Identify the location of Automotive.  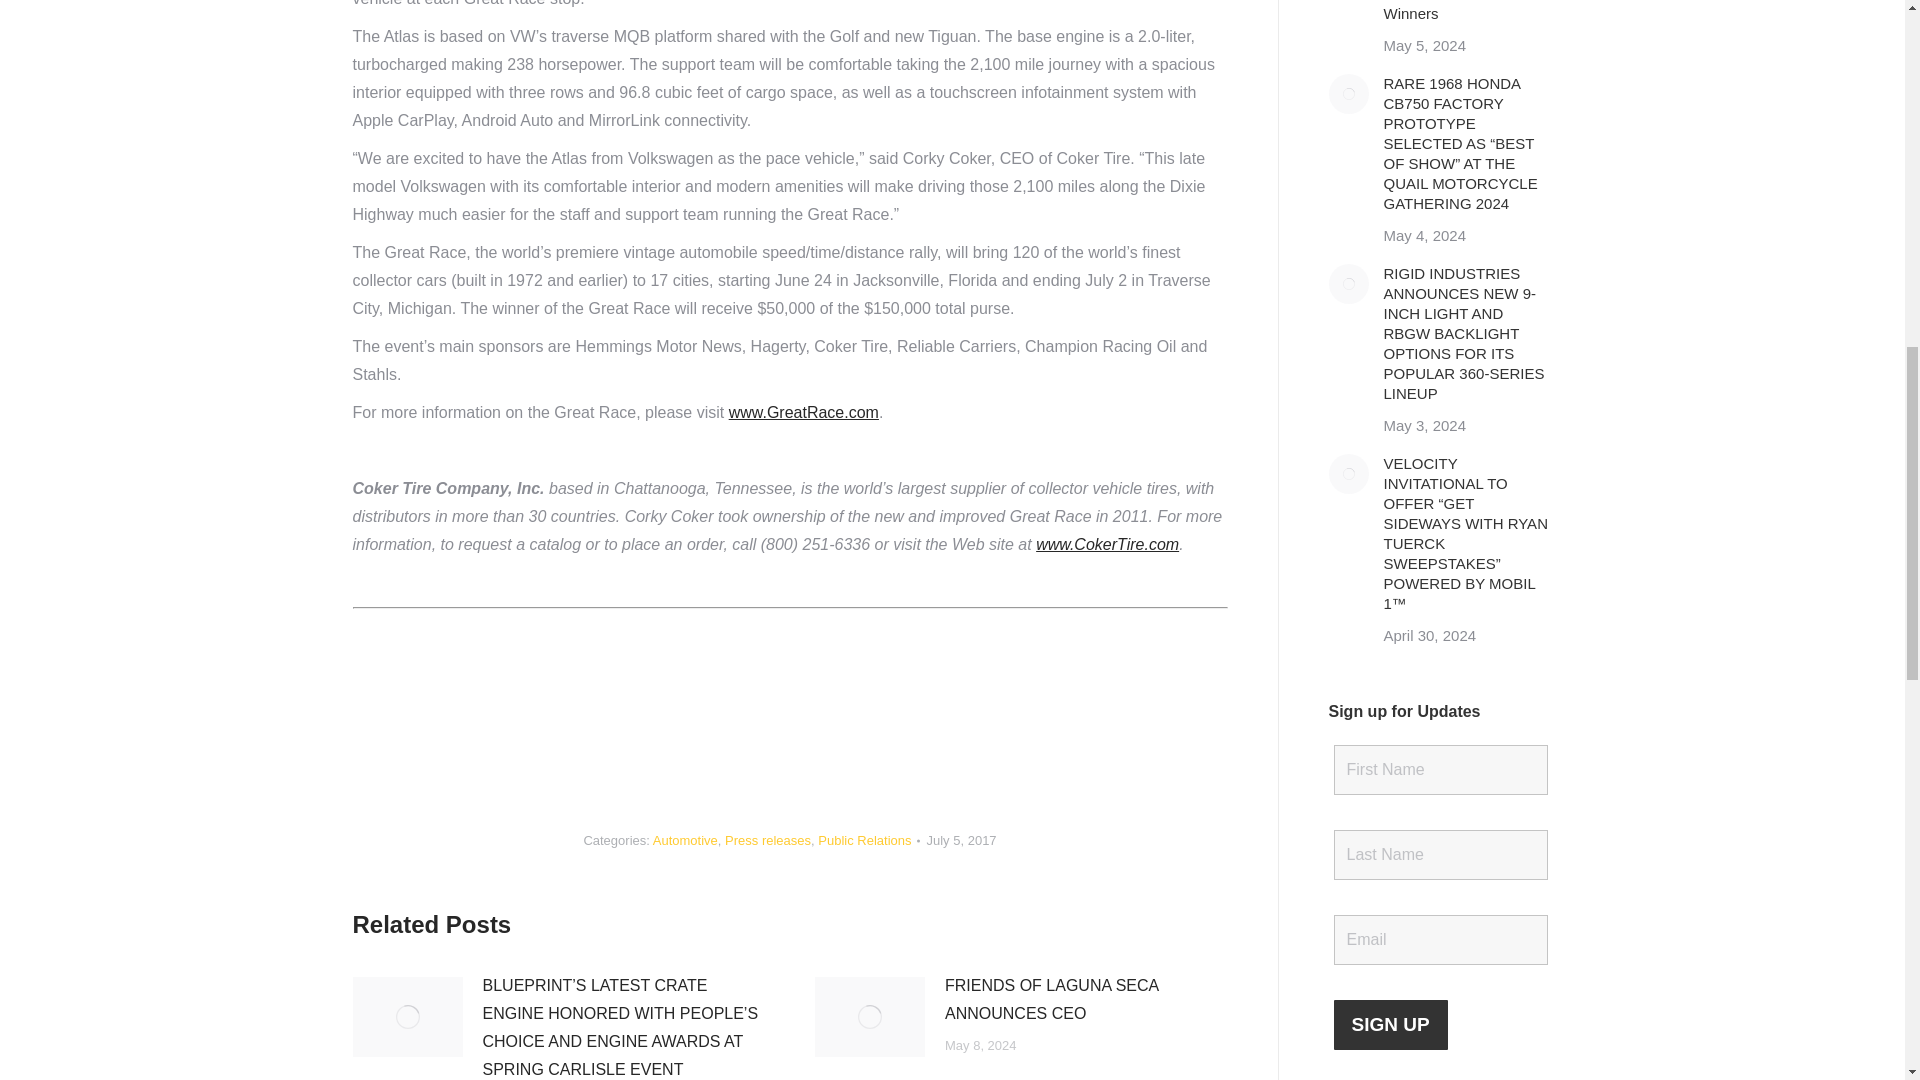
(685, 840).